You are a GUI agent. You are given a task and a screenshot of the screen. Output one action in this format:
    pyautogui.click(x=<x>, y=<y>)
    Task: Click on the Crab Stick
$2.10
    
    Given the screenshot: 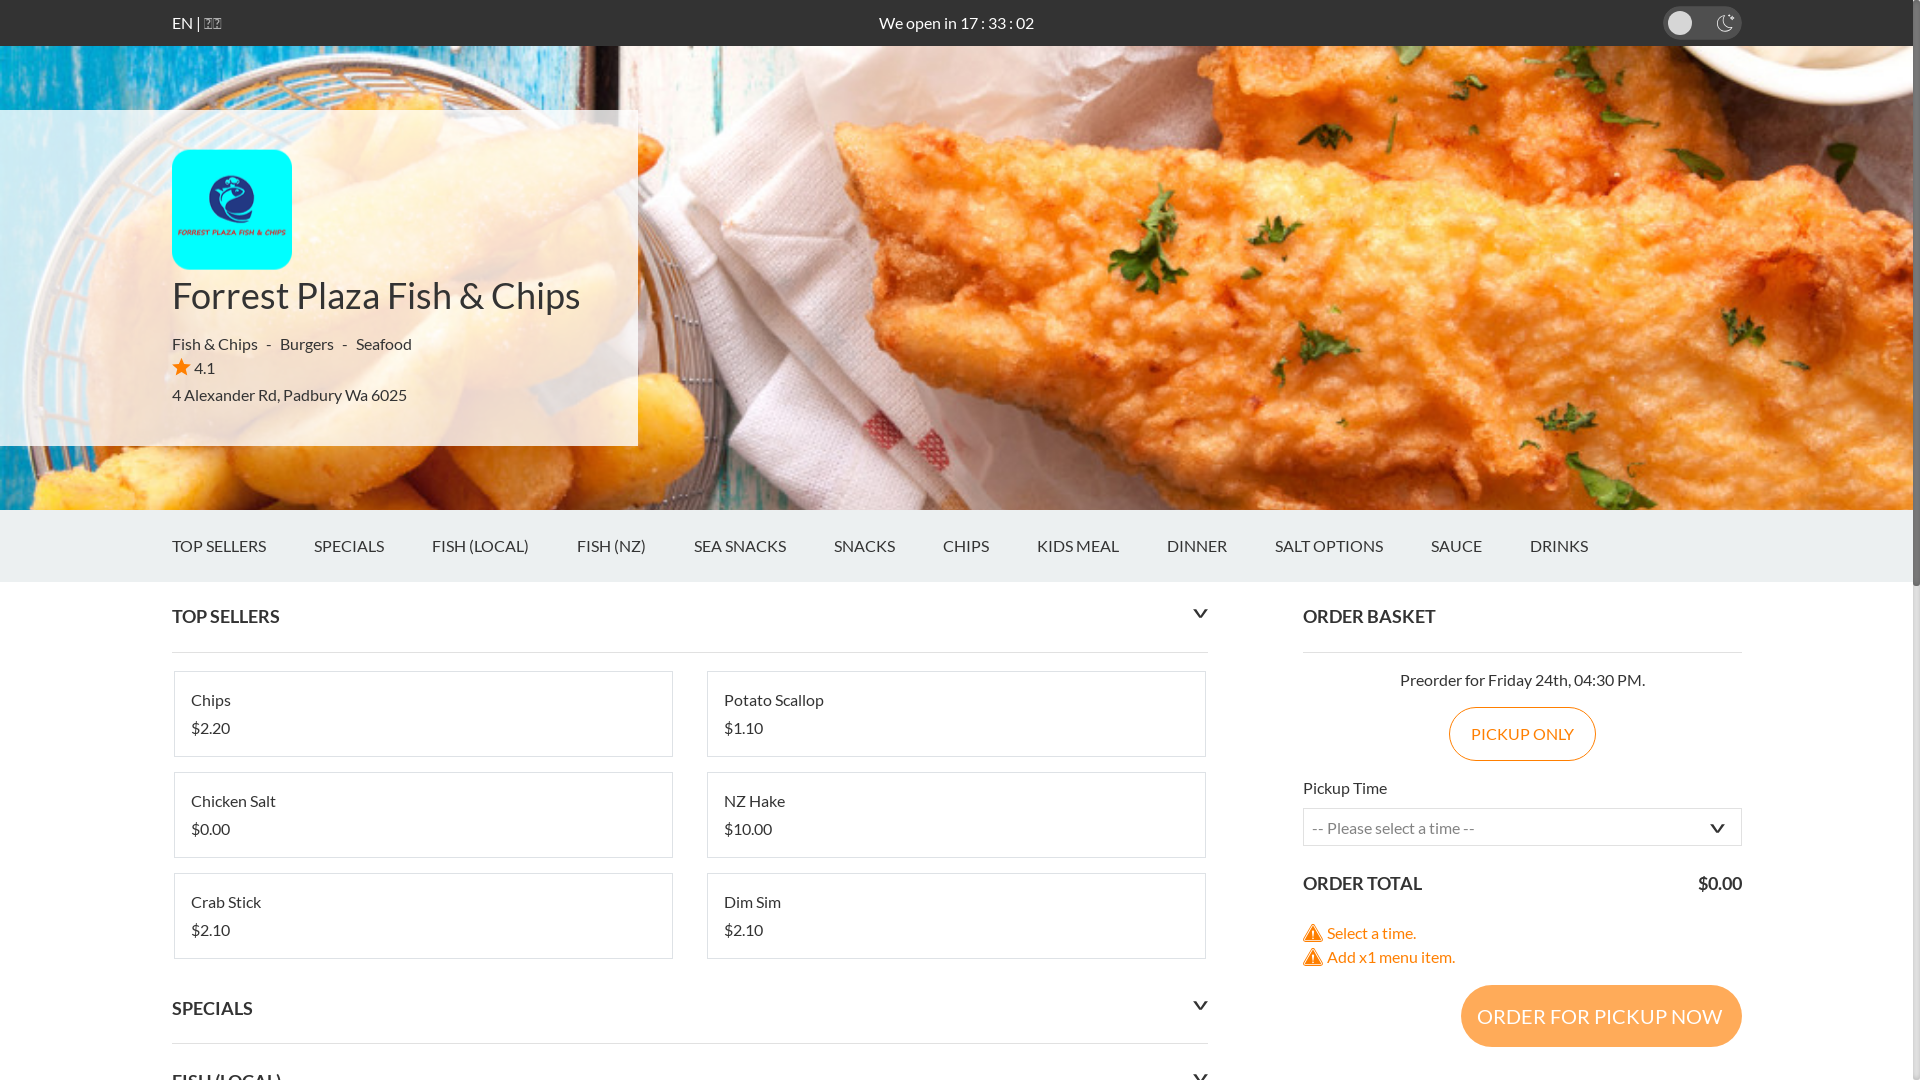 What is the action you would take?
    pyautogui.click(x=422, y=916)
    